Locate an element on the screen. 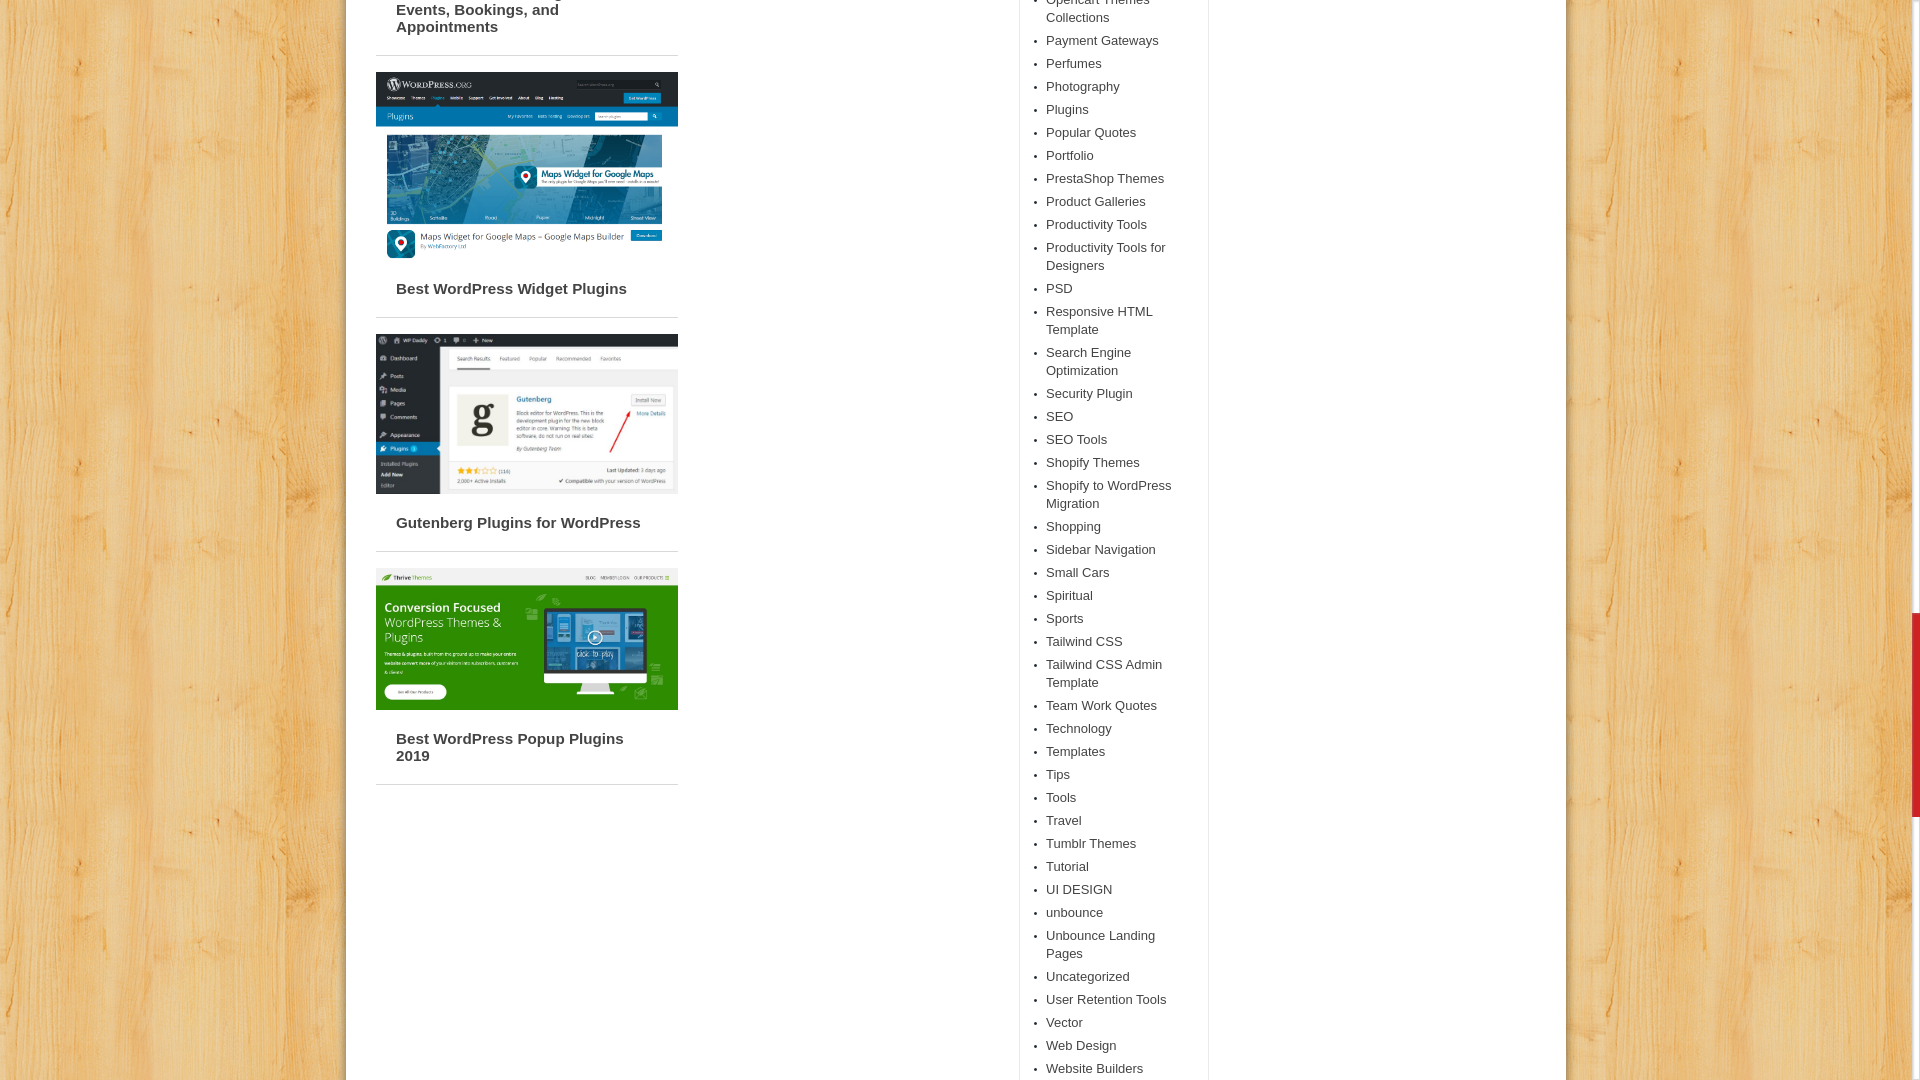  Gutenberg Plugins for WordPress is located at coordinates (518, 522).